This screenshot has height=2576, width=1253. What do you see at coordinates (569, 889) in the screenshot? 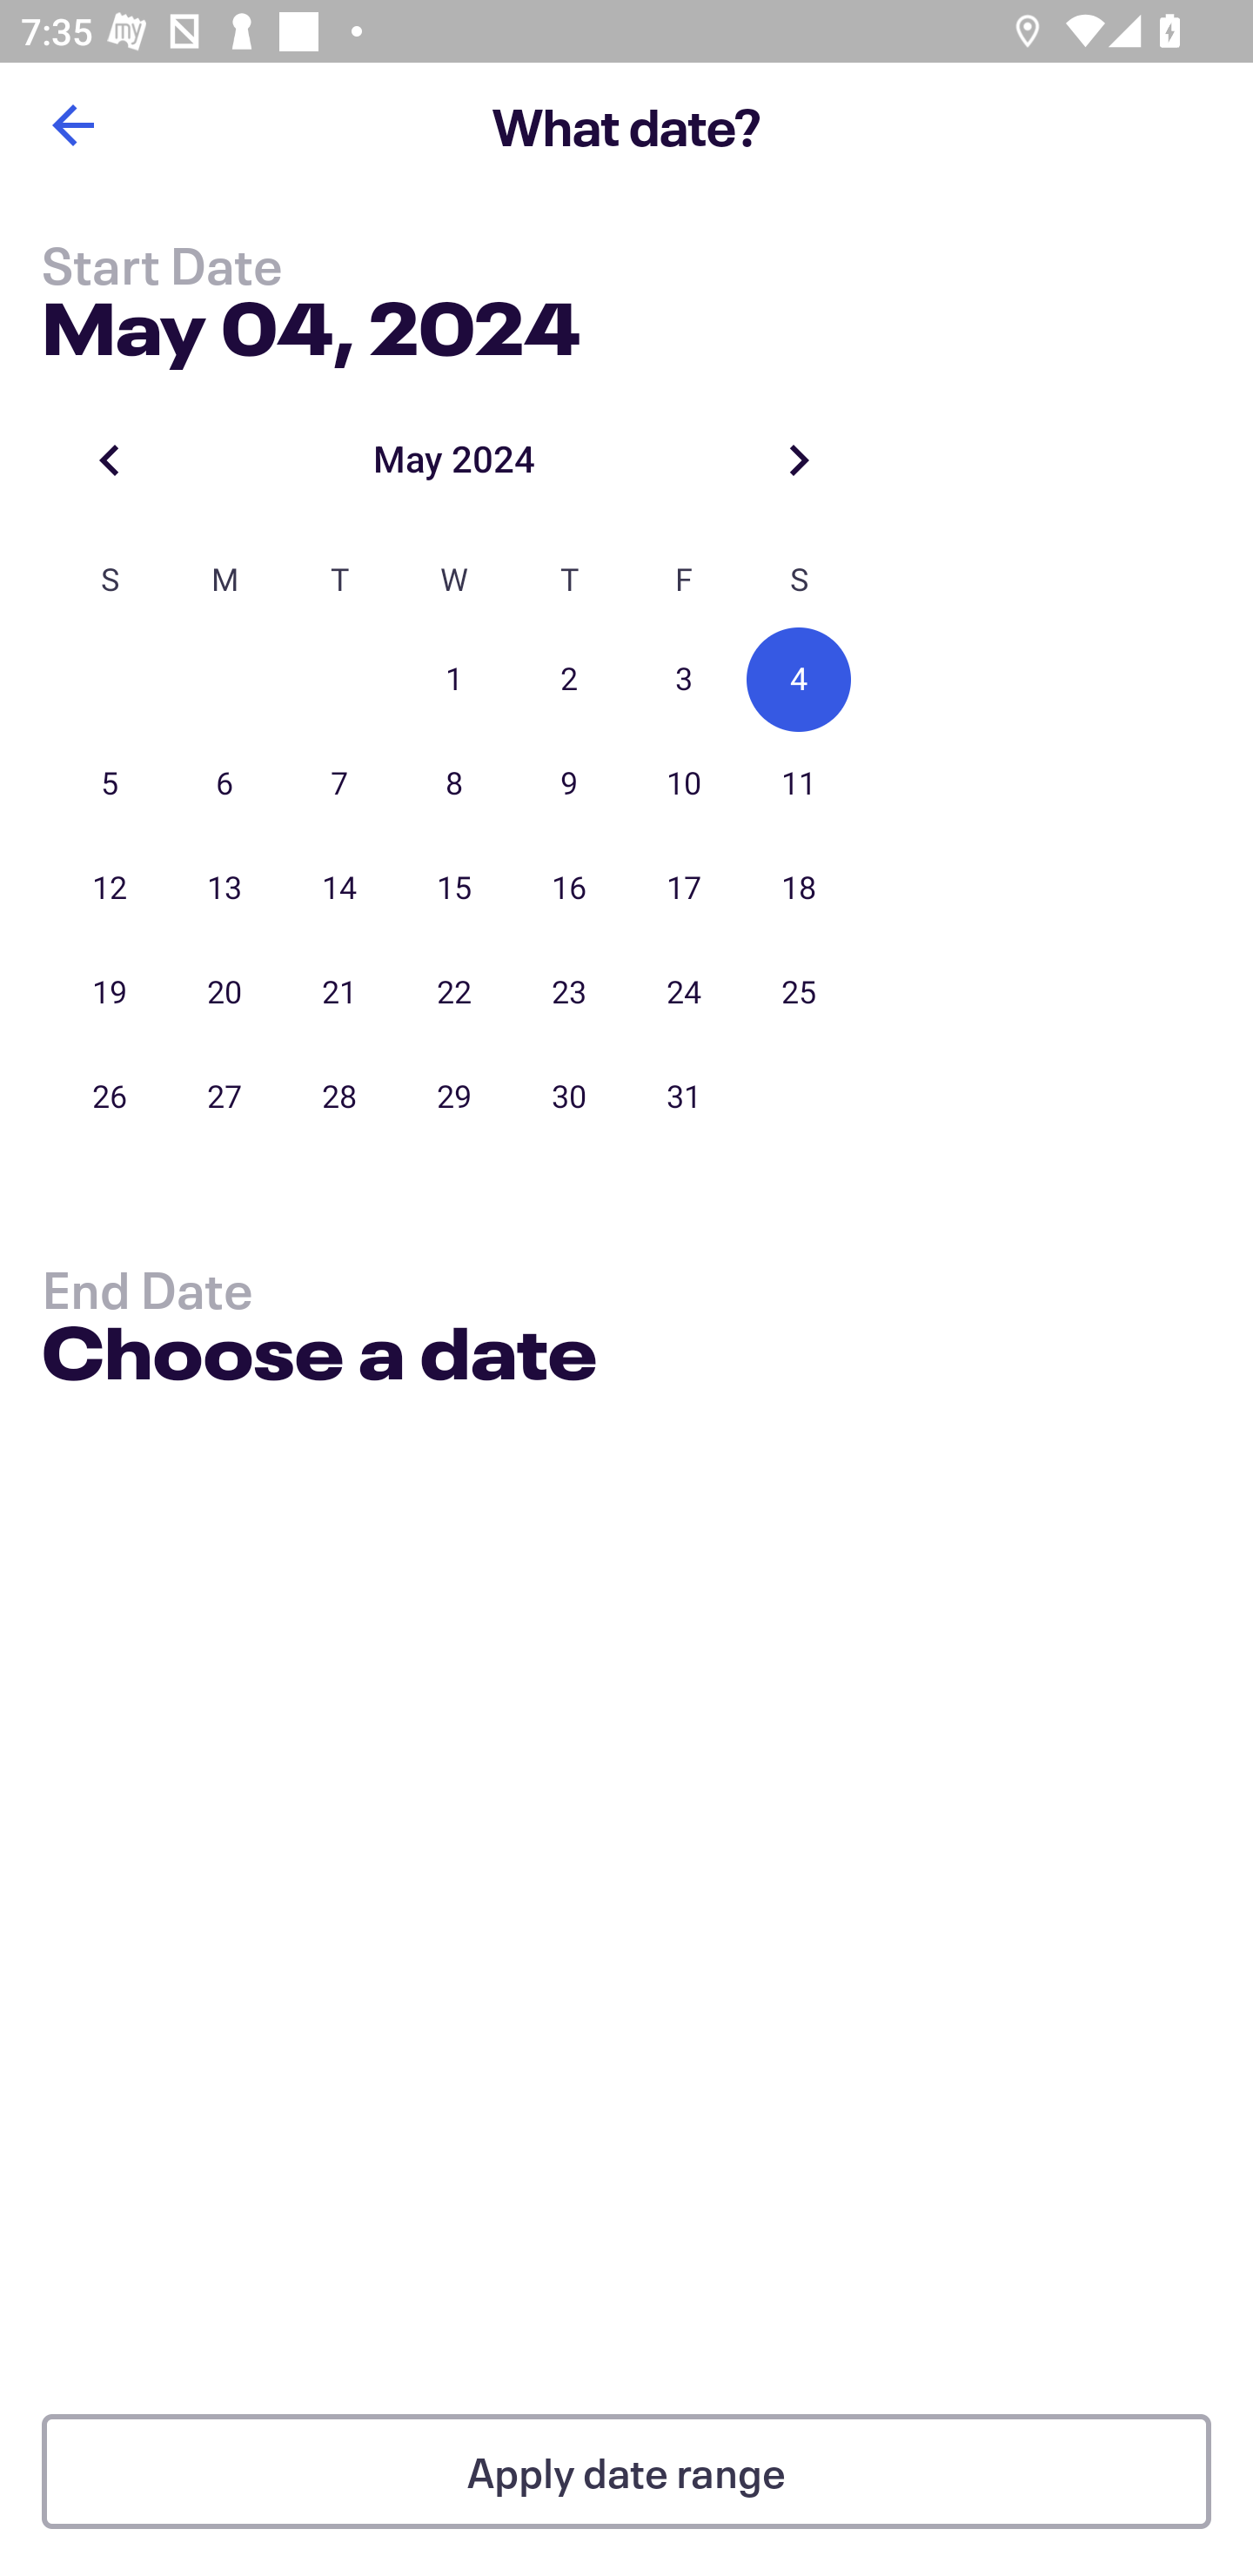
I see `16 16 May 2024` at bounding box center [569, 889].